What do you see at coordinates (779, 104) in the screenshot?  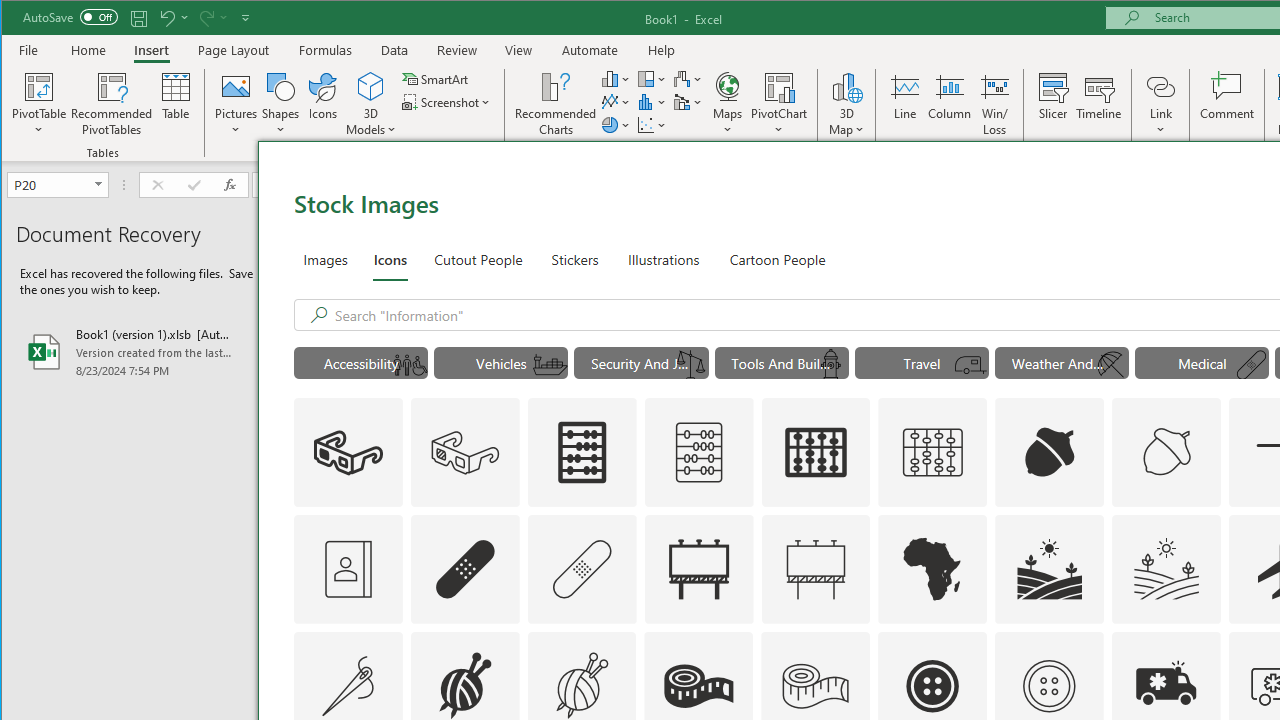 I see `PivotChart` at bounding box center [779, 104].